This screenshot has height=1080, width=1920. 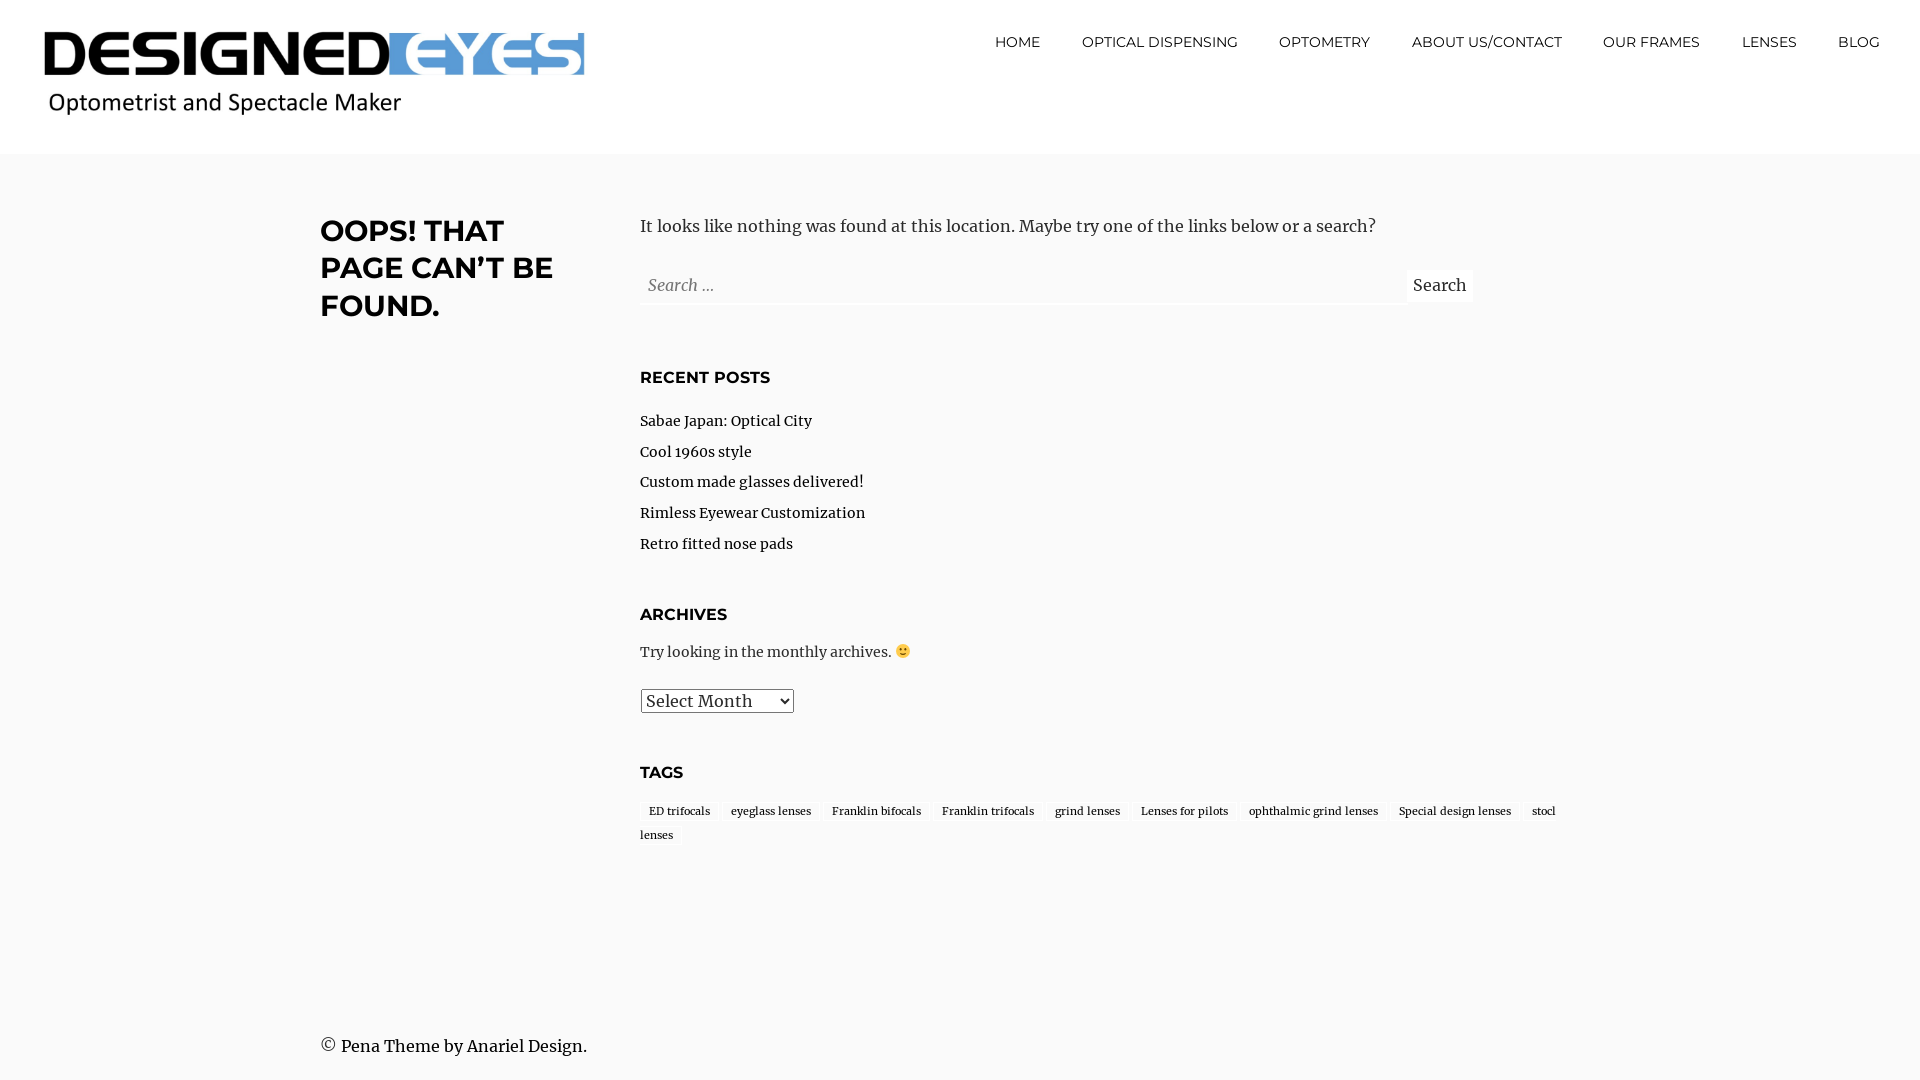 I want to click on Search, so click(x=1440, y=286).